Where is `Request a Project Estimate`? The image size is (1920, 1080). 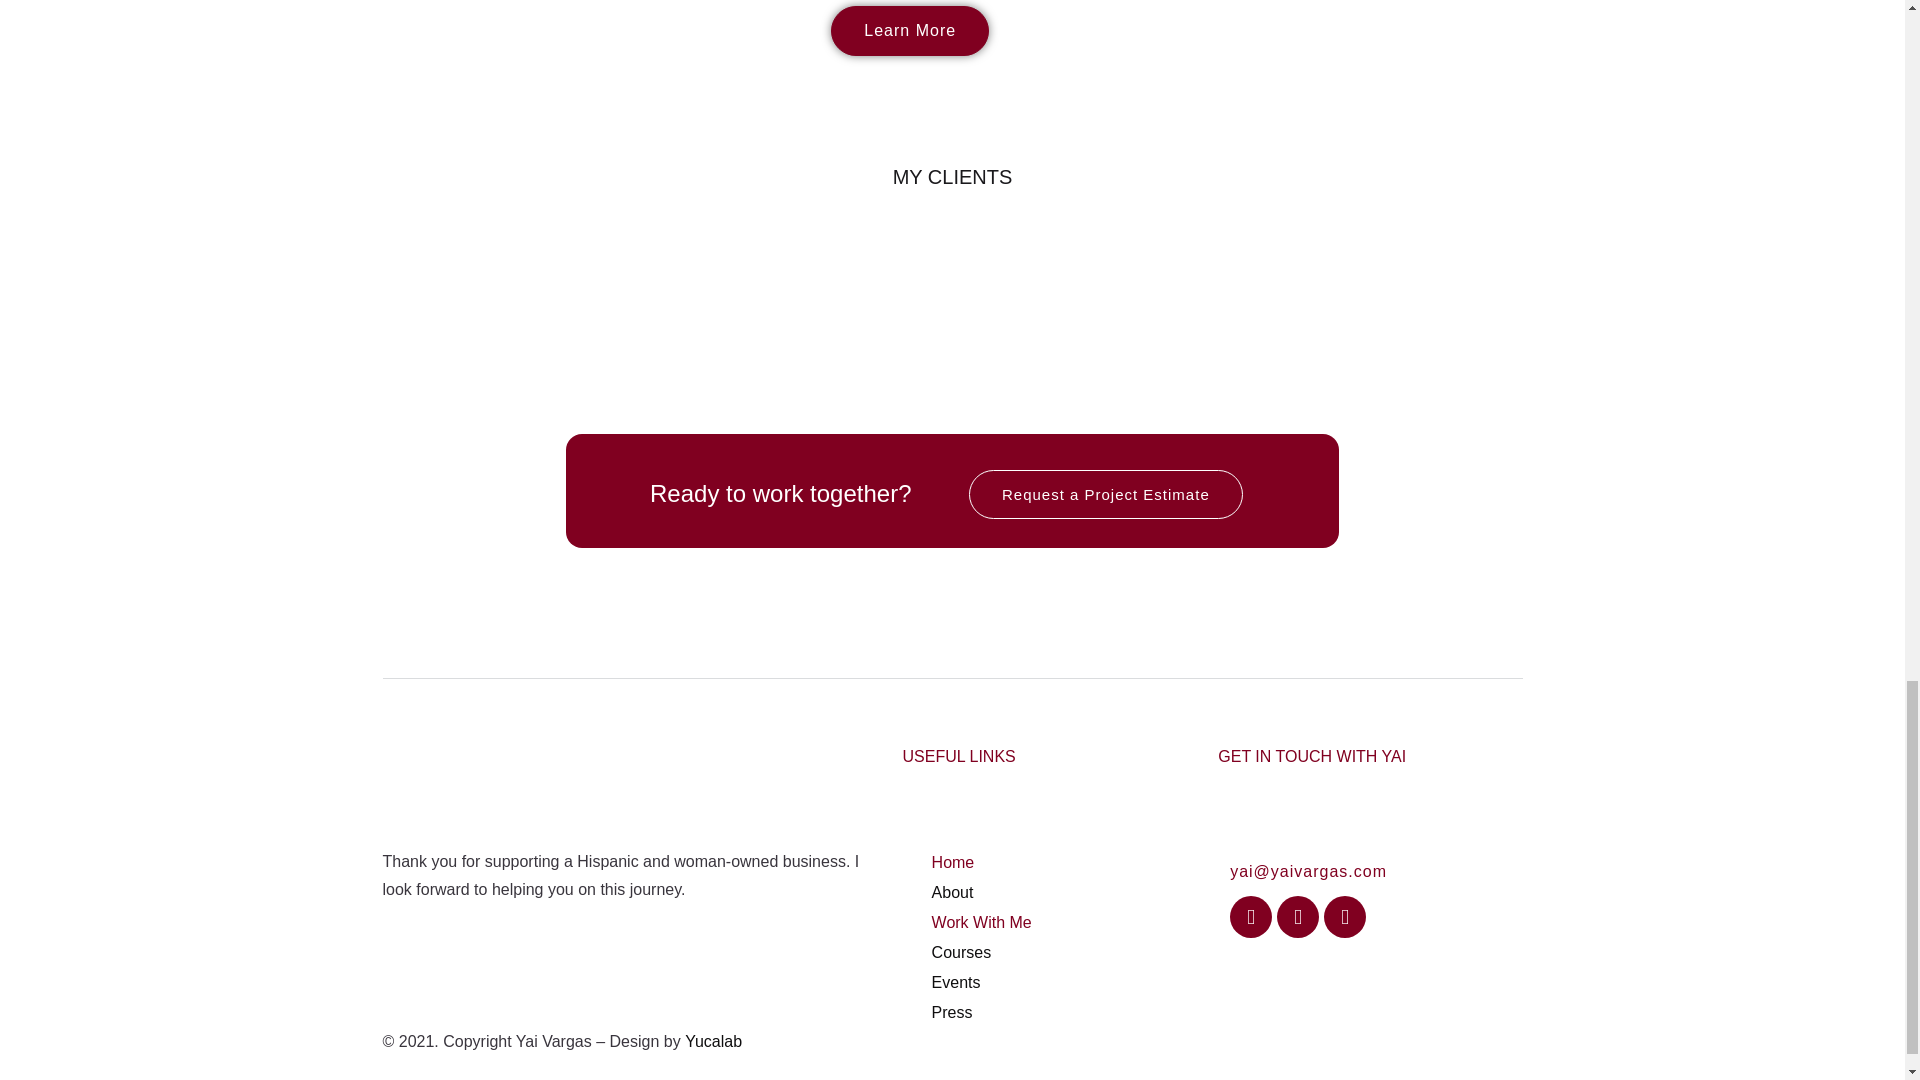
Request a Project Estimate is located at coordinates (1106, 494).